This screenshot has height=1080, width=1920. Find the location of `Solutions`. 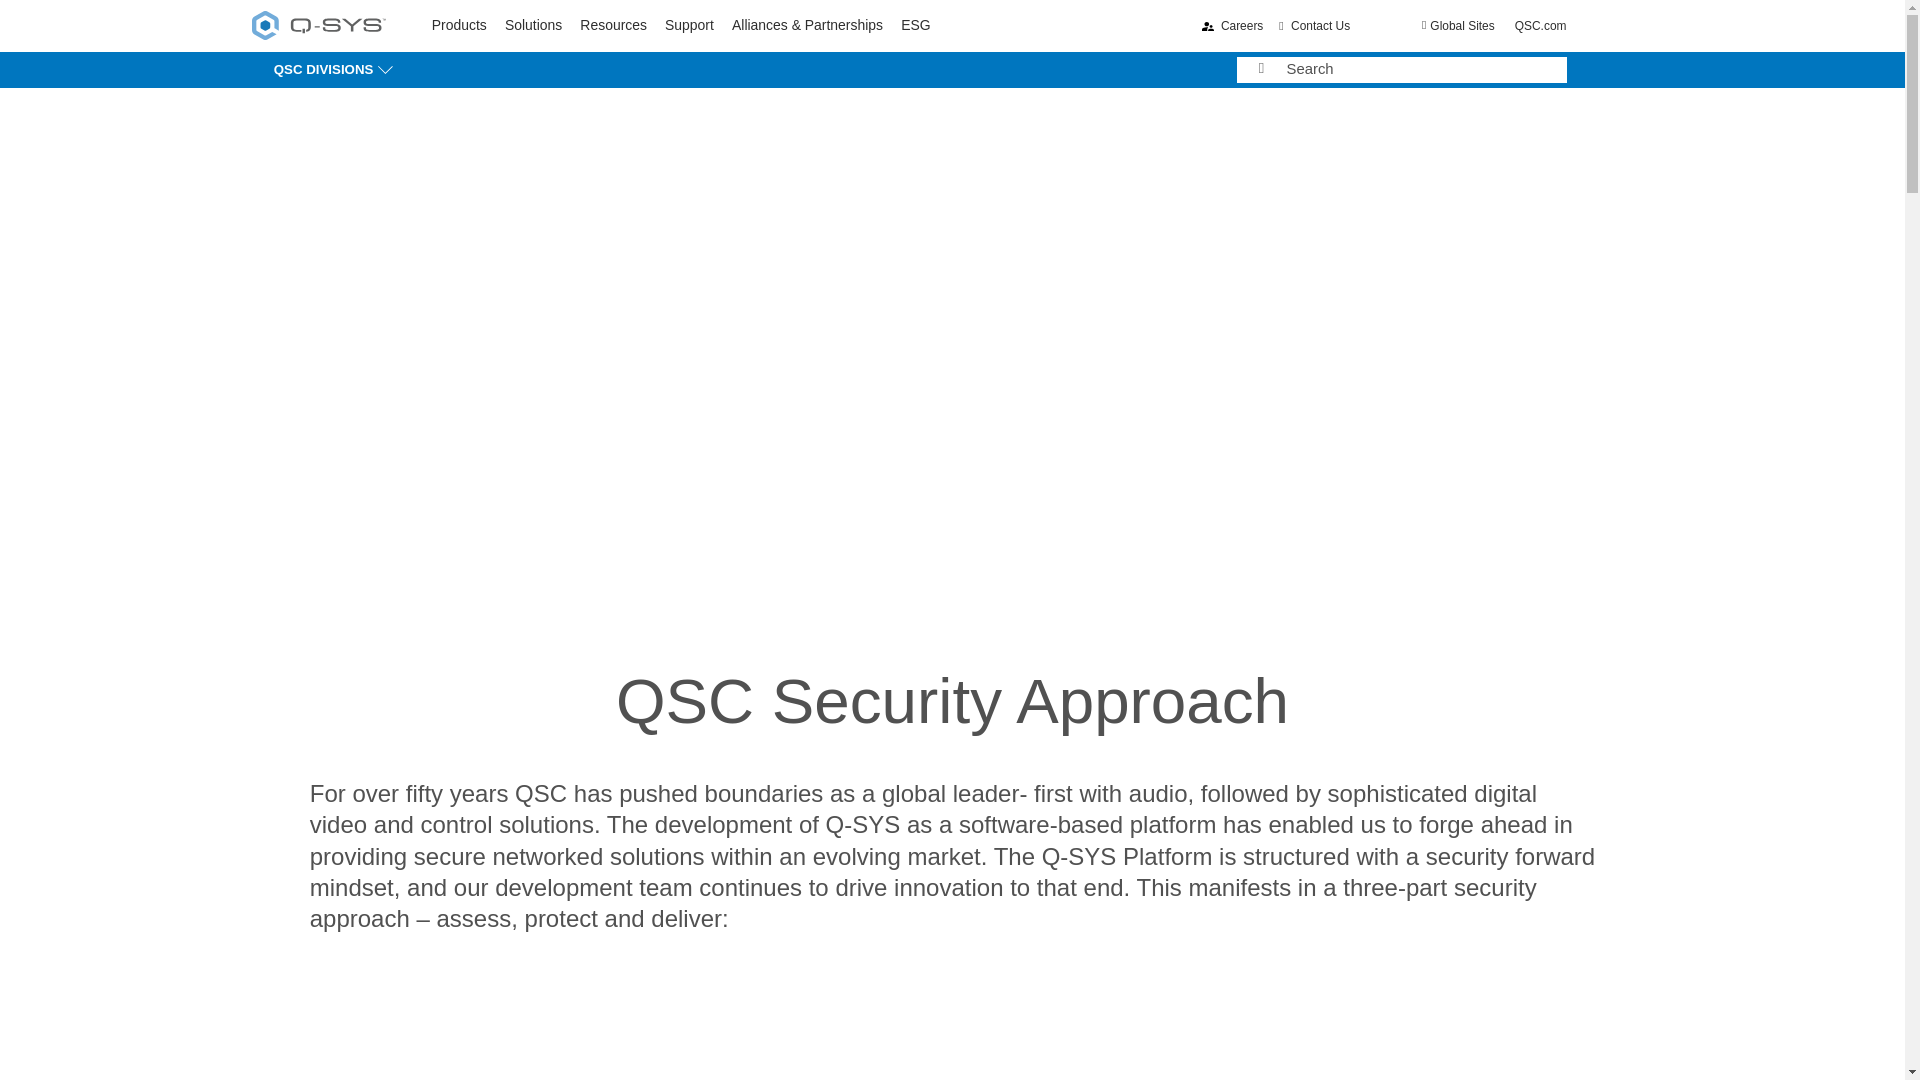

Solutions is located at coordinates (533, 25).